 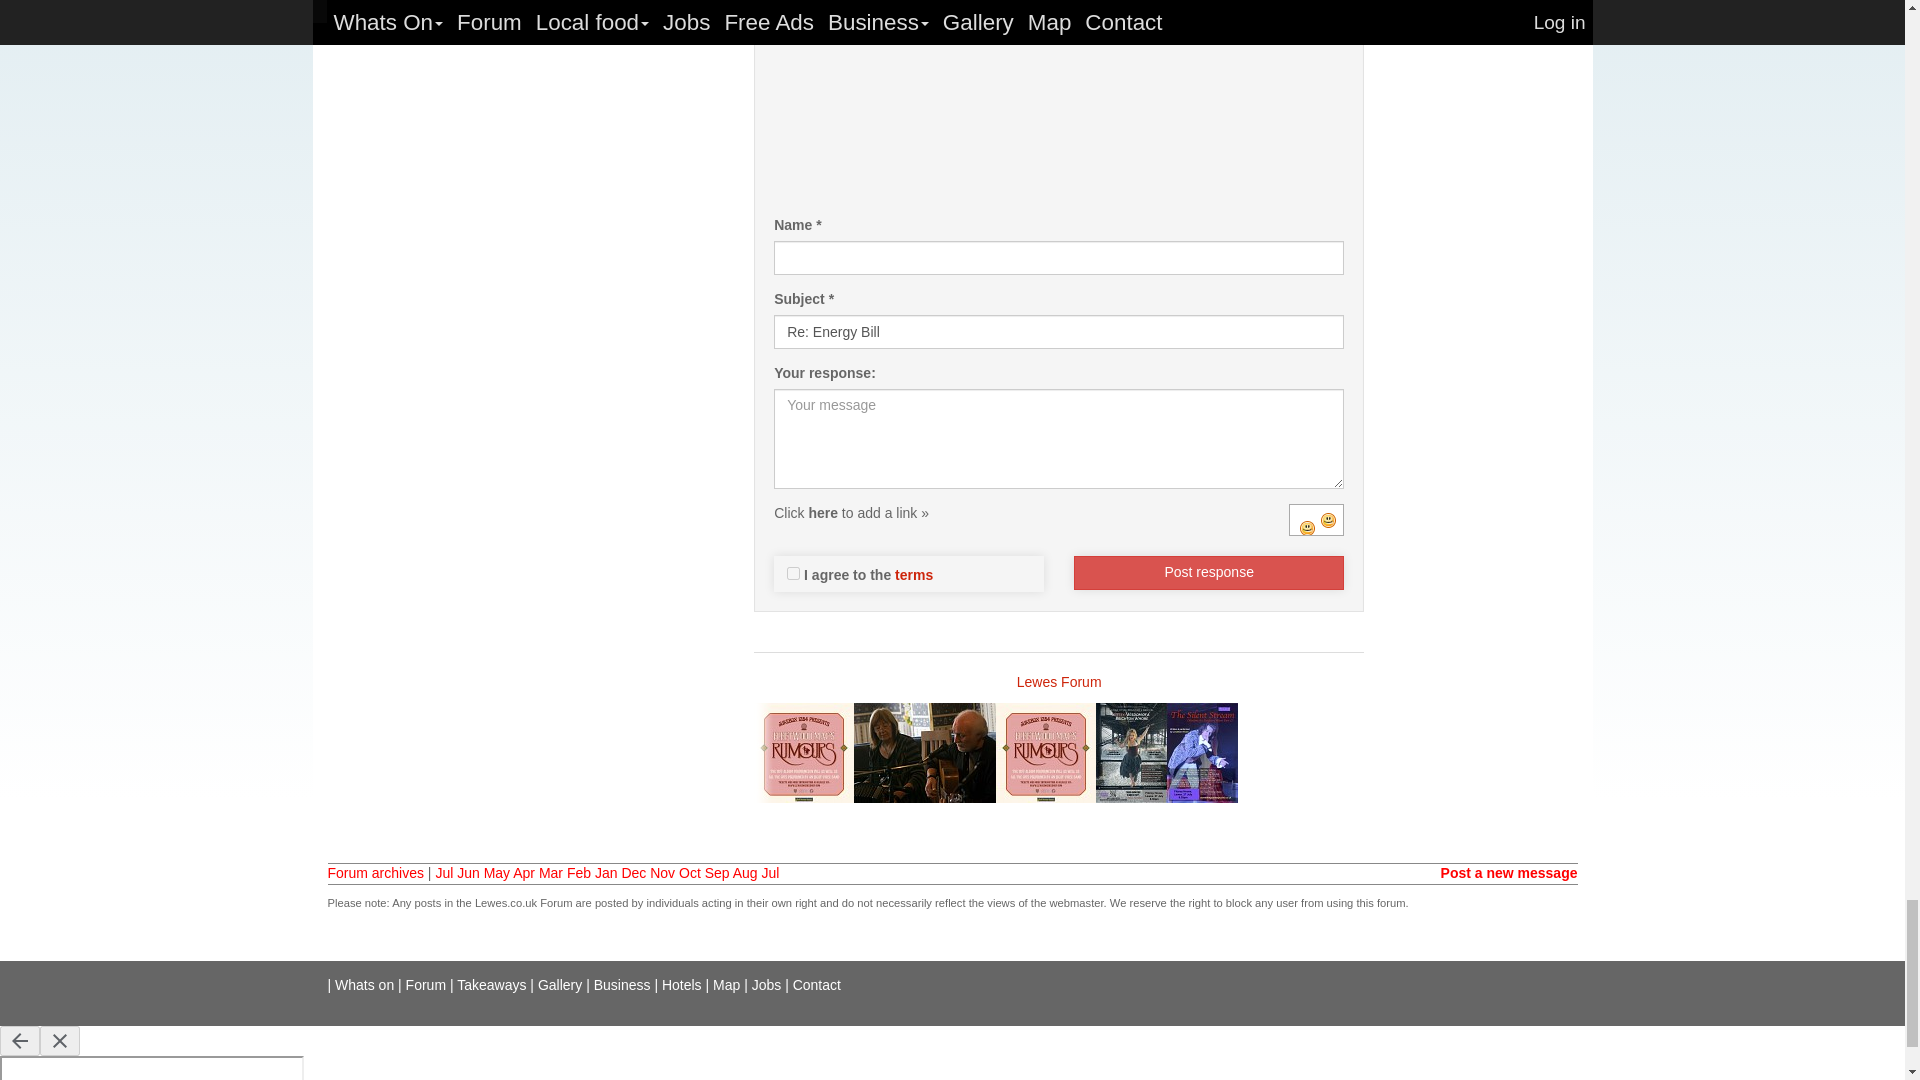 What do you see at coordinates (1058, 332) in the screenshot?
I see `Re: Energy Bill` at bounding box center [1058, 332].